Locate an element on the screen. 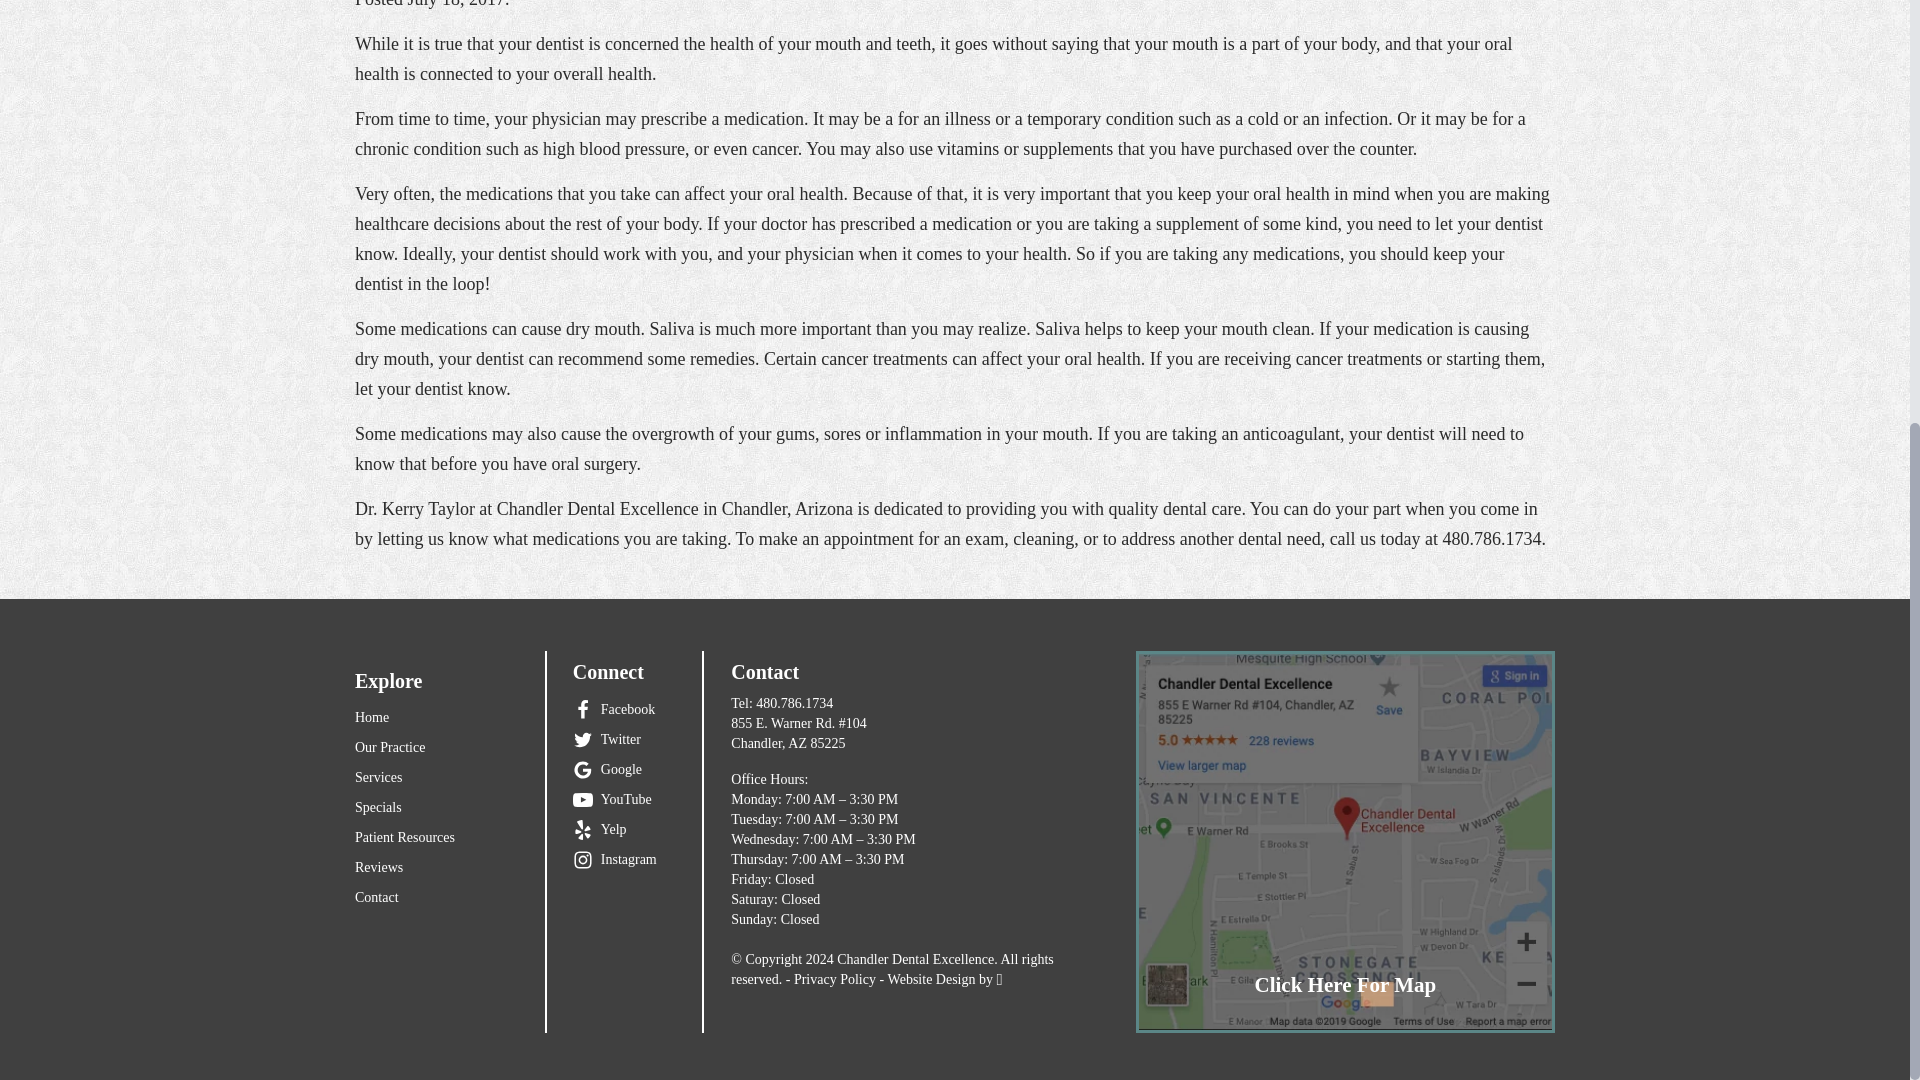 The image size is (1920, 1080). YouTube icon is located at coordinates (582, 800).